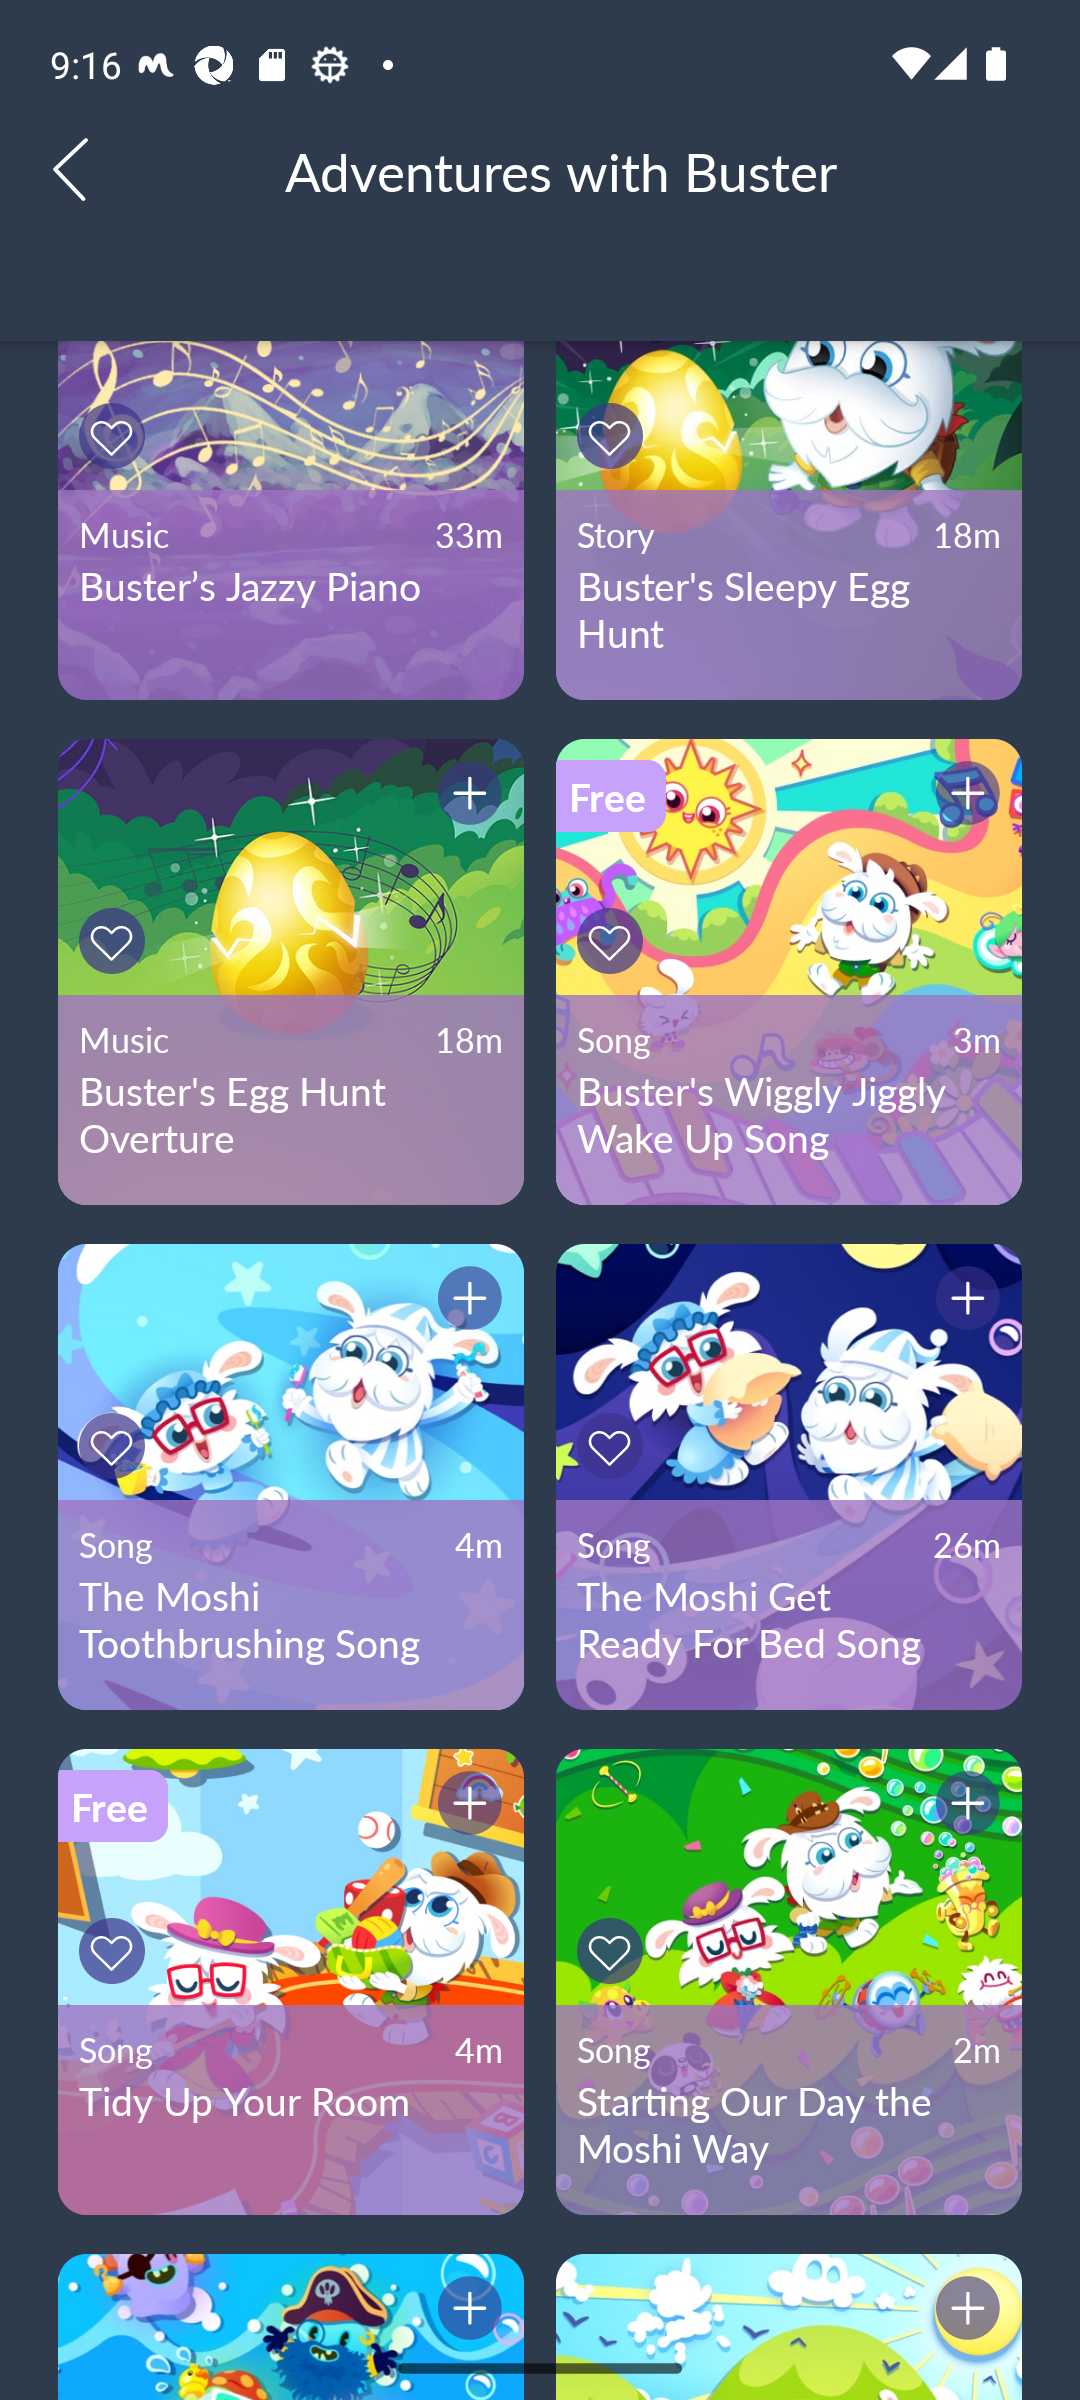 The image size is (1080, 2400). Describe the element at coordinates (116, 436) in the screenshot. I see `Button` at that location.